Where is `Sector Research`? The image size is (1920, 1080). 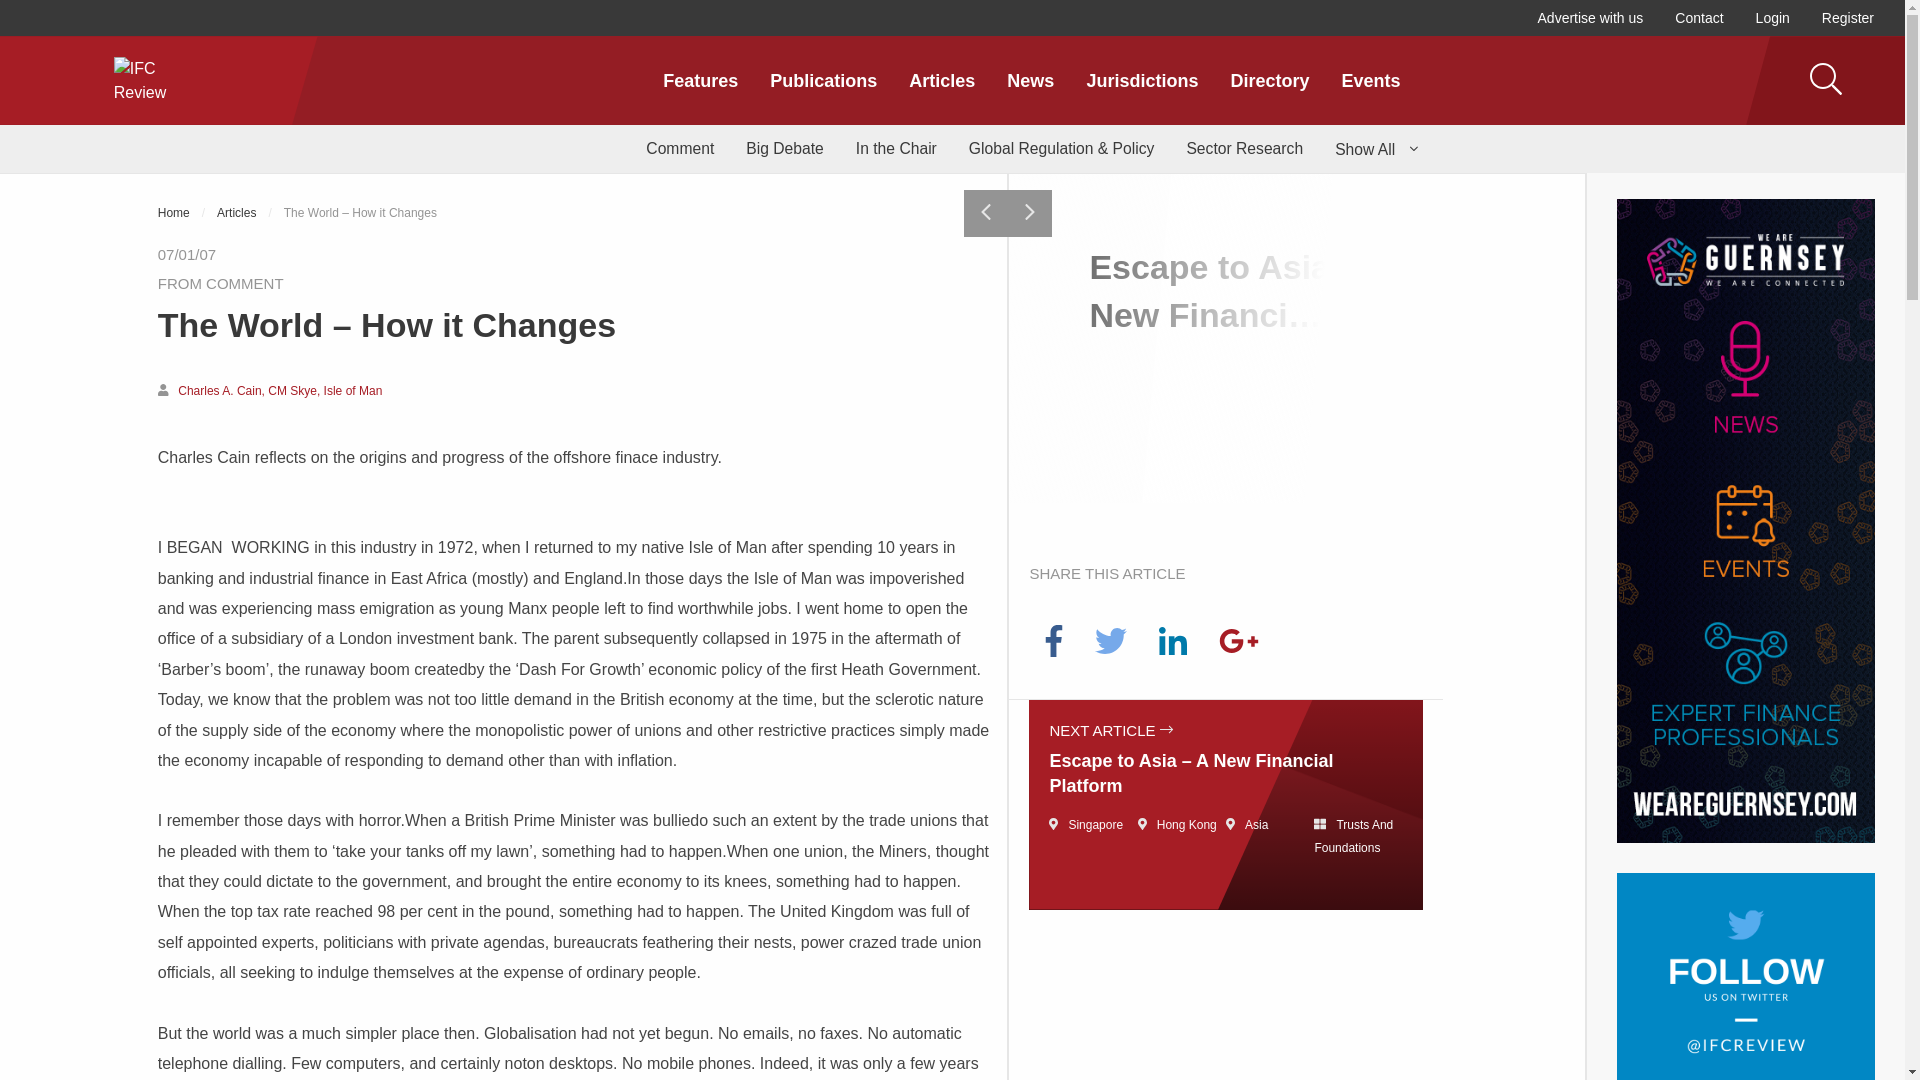
Sector Research is located at coordinates (1244, 148).